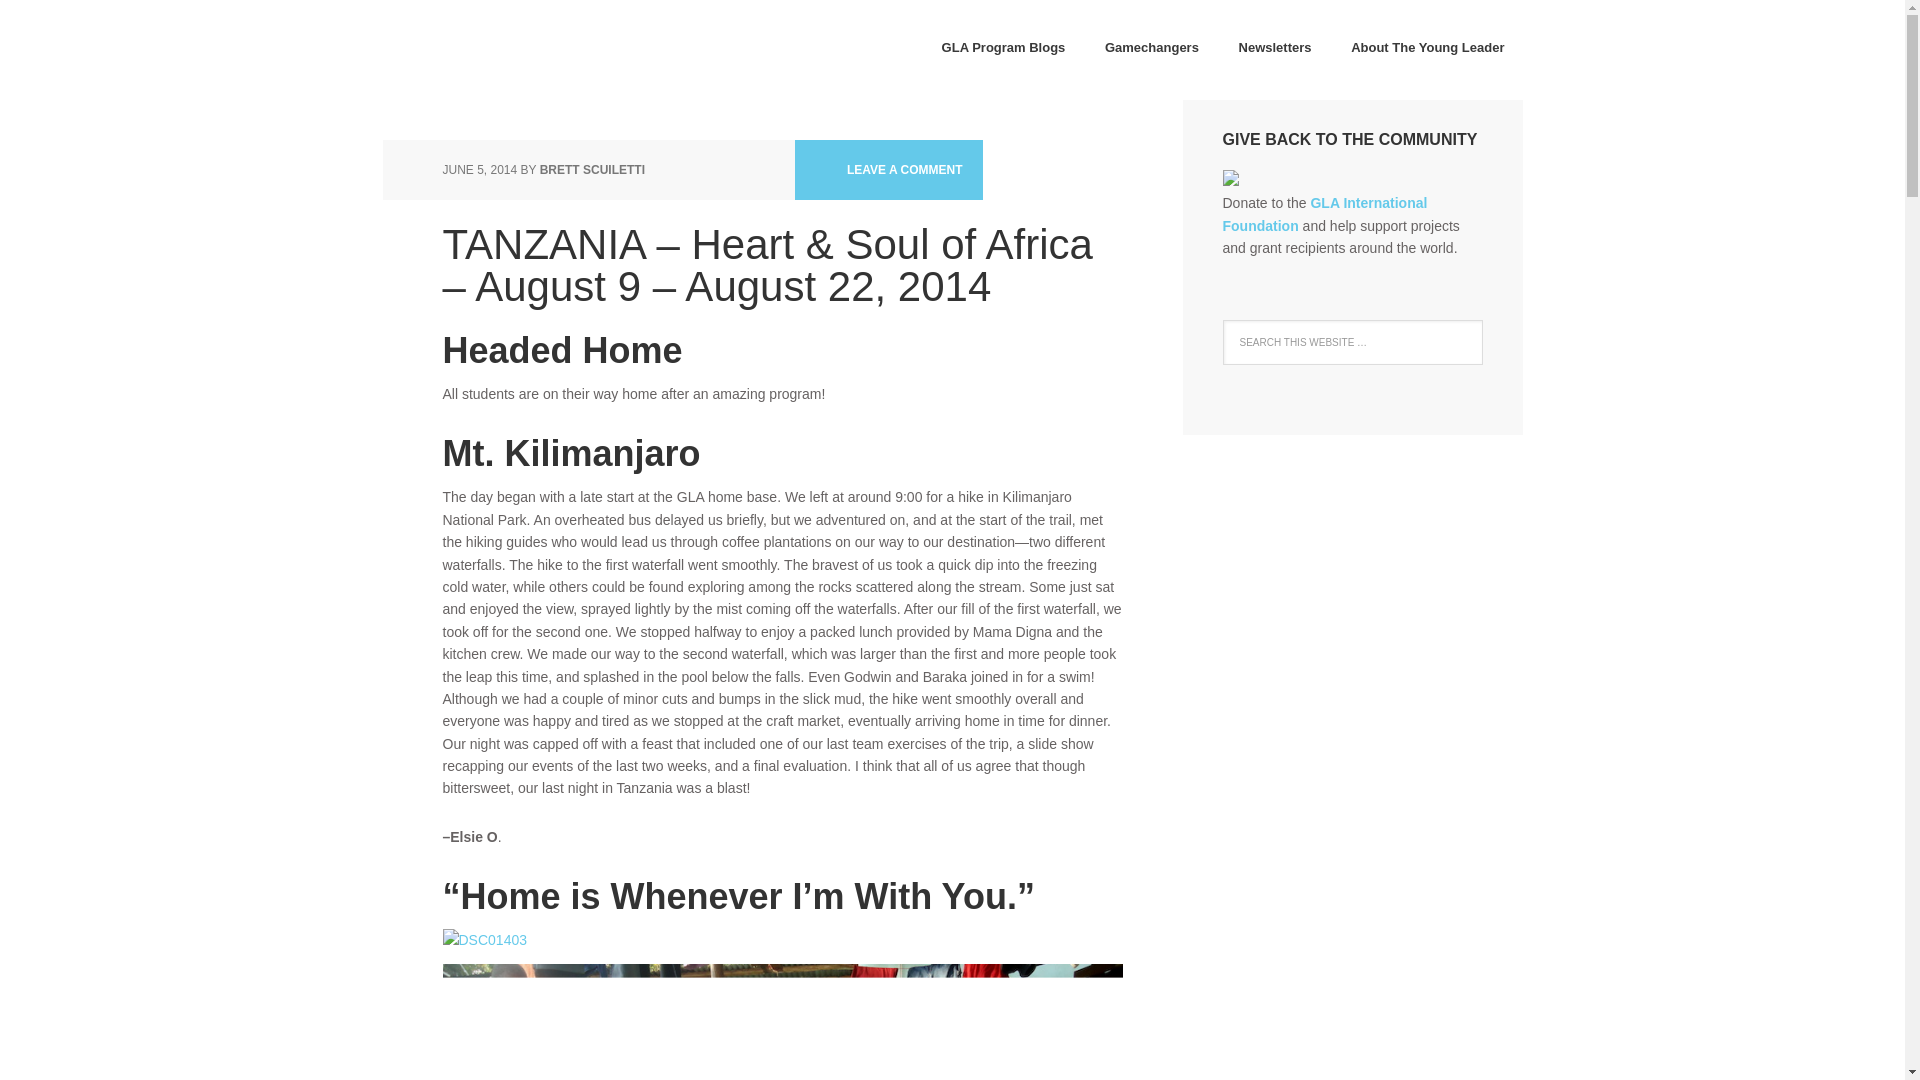 Image resolution: width=1920 pixels, height=1080 pixels. What do you see at coordinates (512, 50) in the screenshot?
I see `The Young Leader` at bounding box center [512, 50].